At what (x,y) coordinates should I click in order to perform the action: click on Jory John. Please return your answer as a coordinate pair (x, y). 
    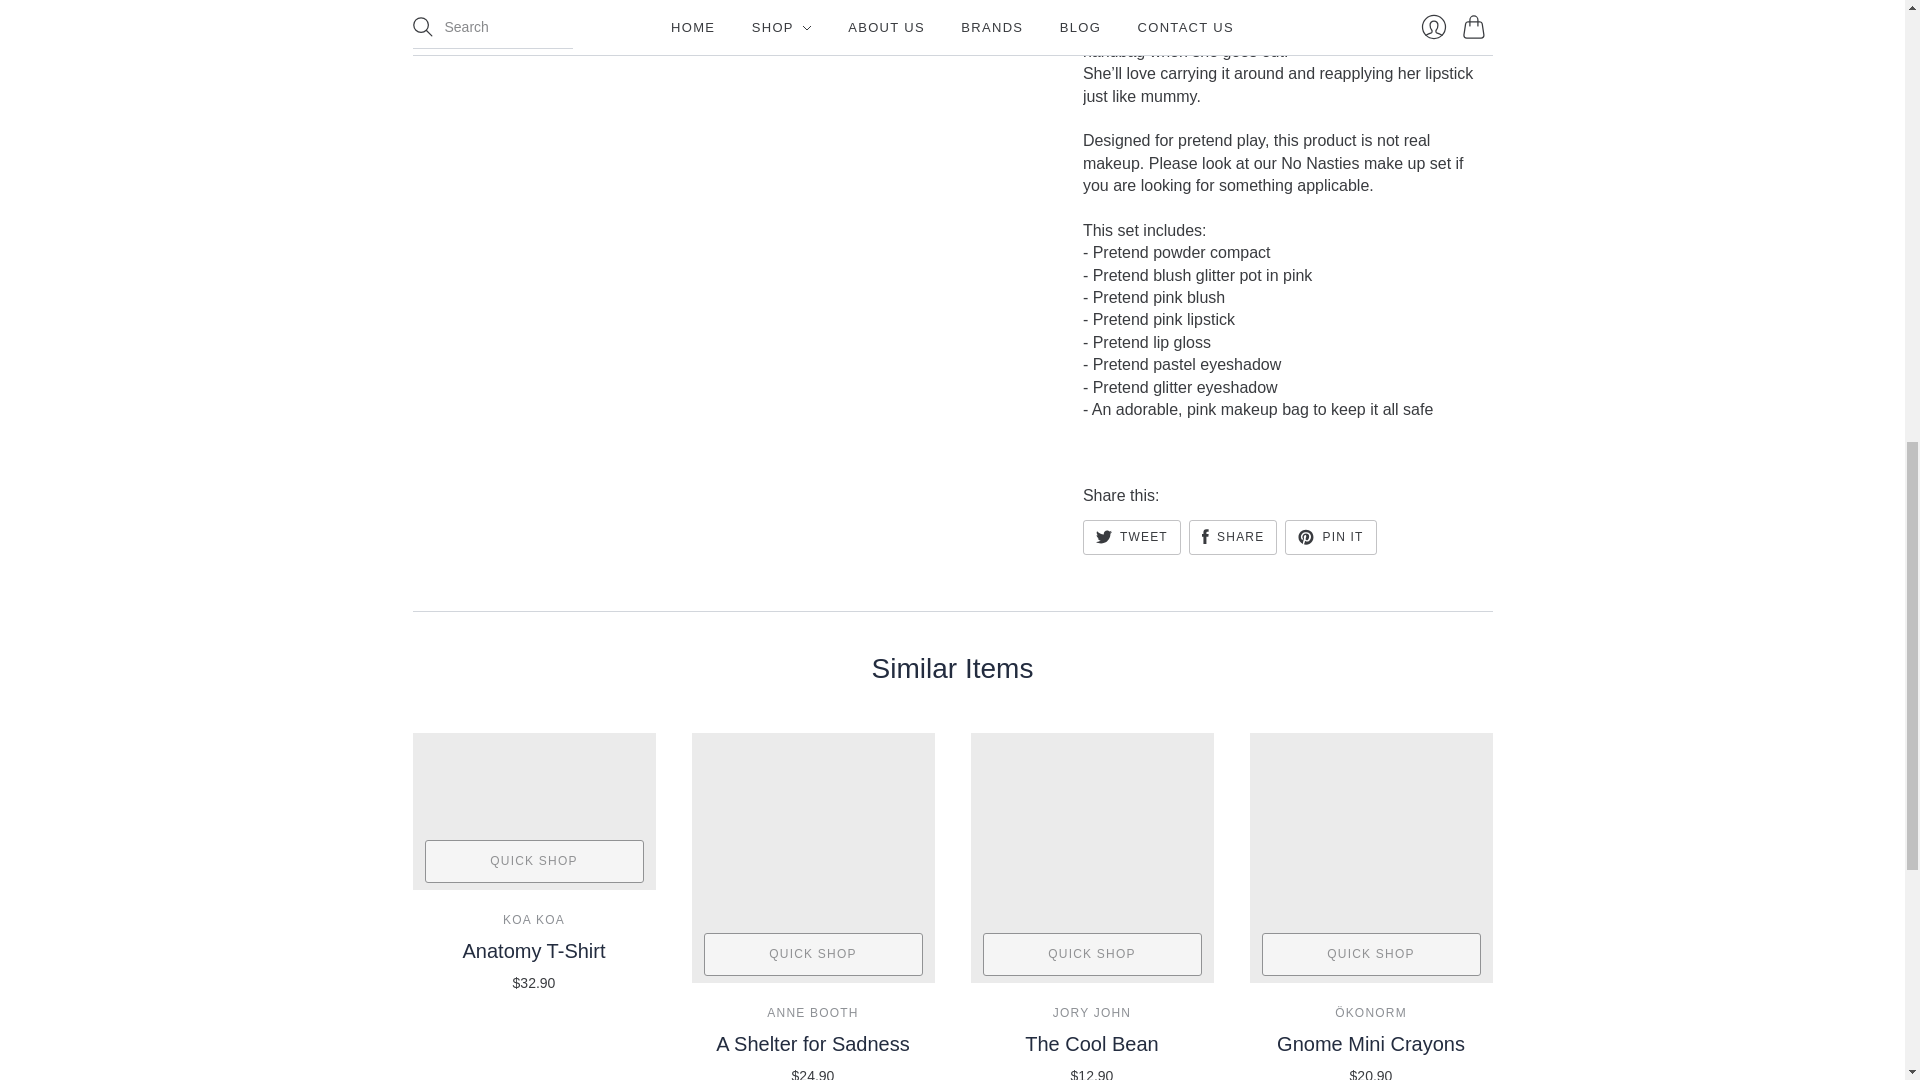
    Looking at the image, I should click on (1091, 1012).